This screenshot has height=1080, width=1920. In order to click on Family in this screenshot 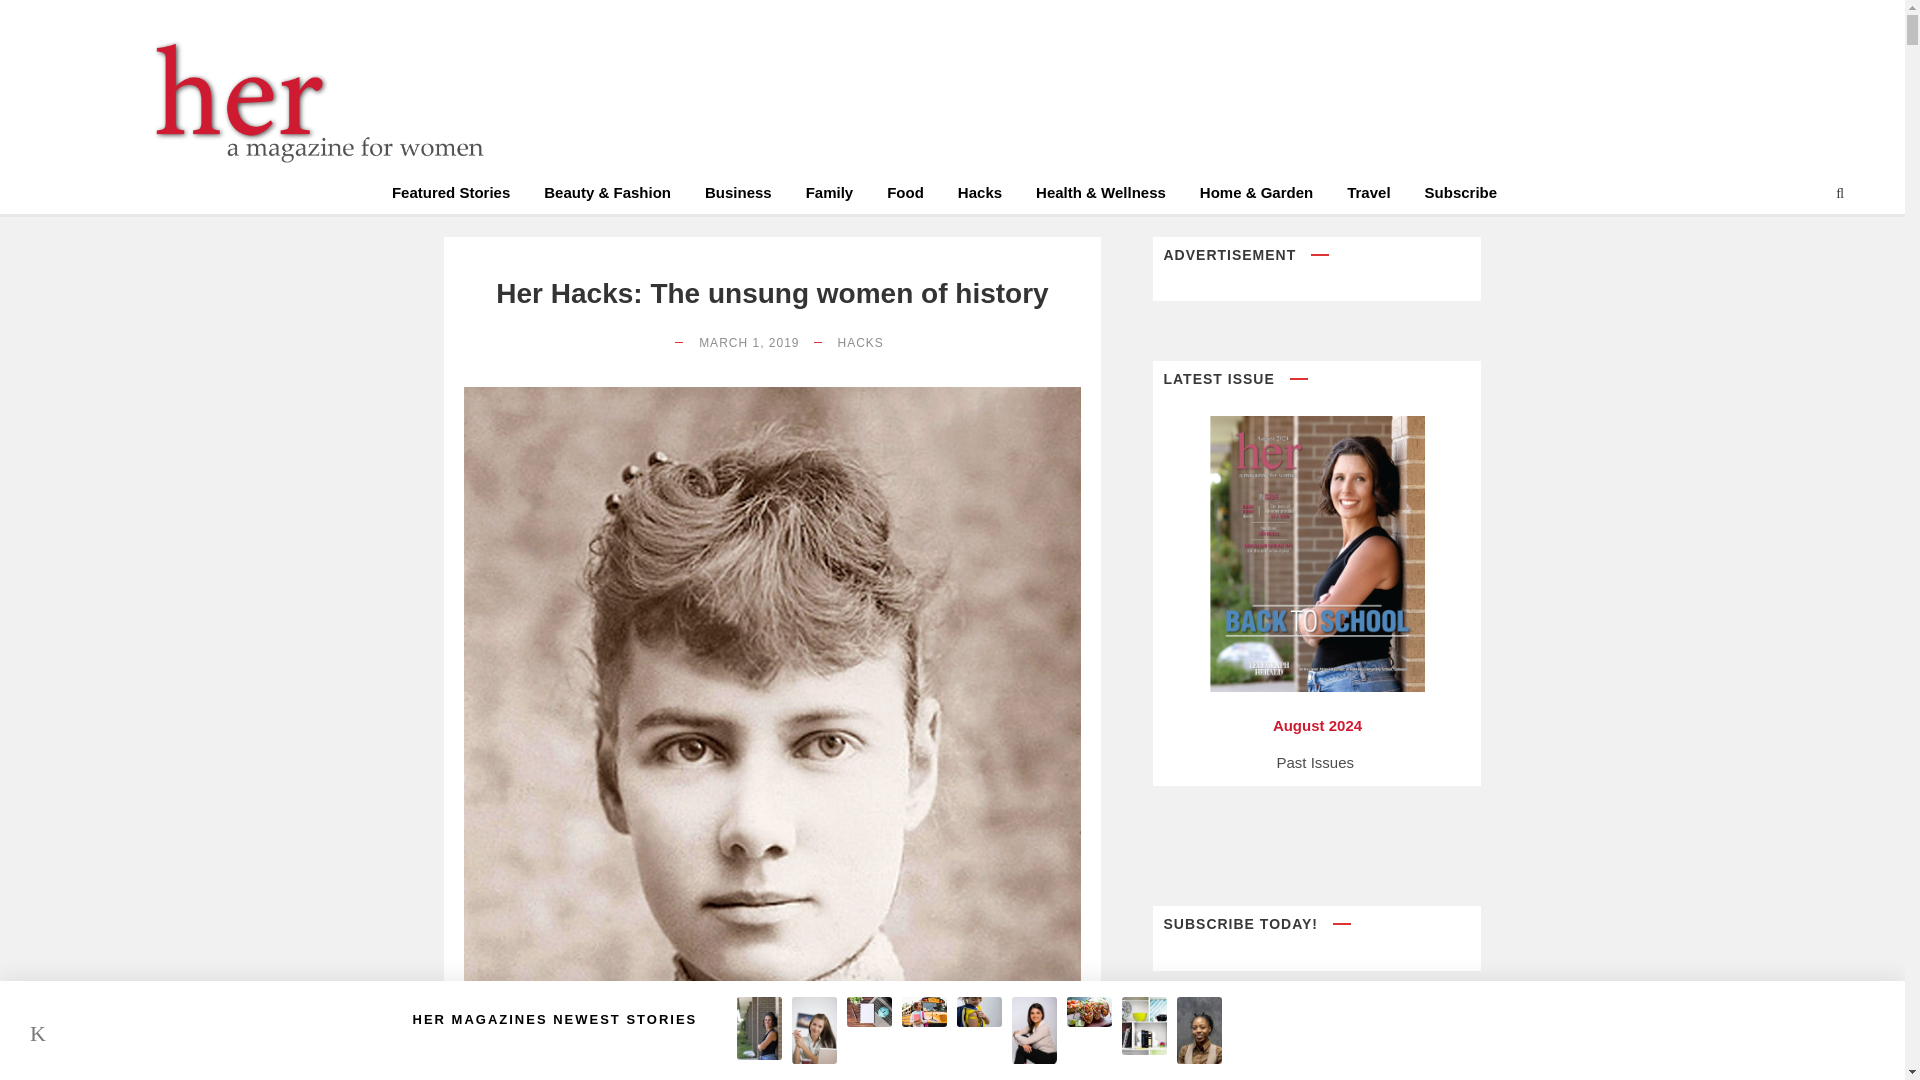, I will do `click(830, 196)`.